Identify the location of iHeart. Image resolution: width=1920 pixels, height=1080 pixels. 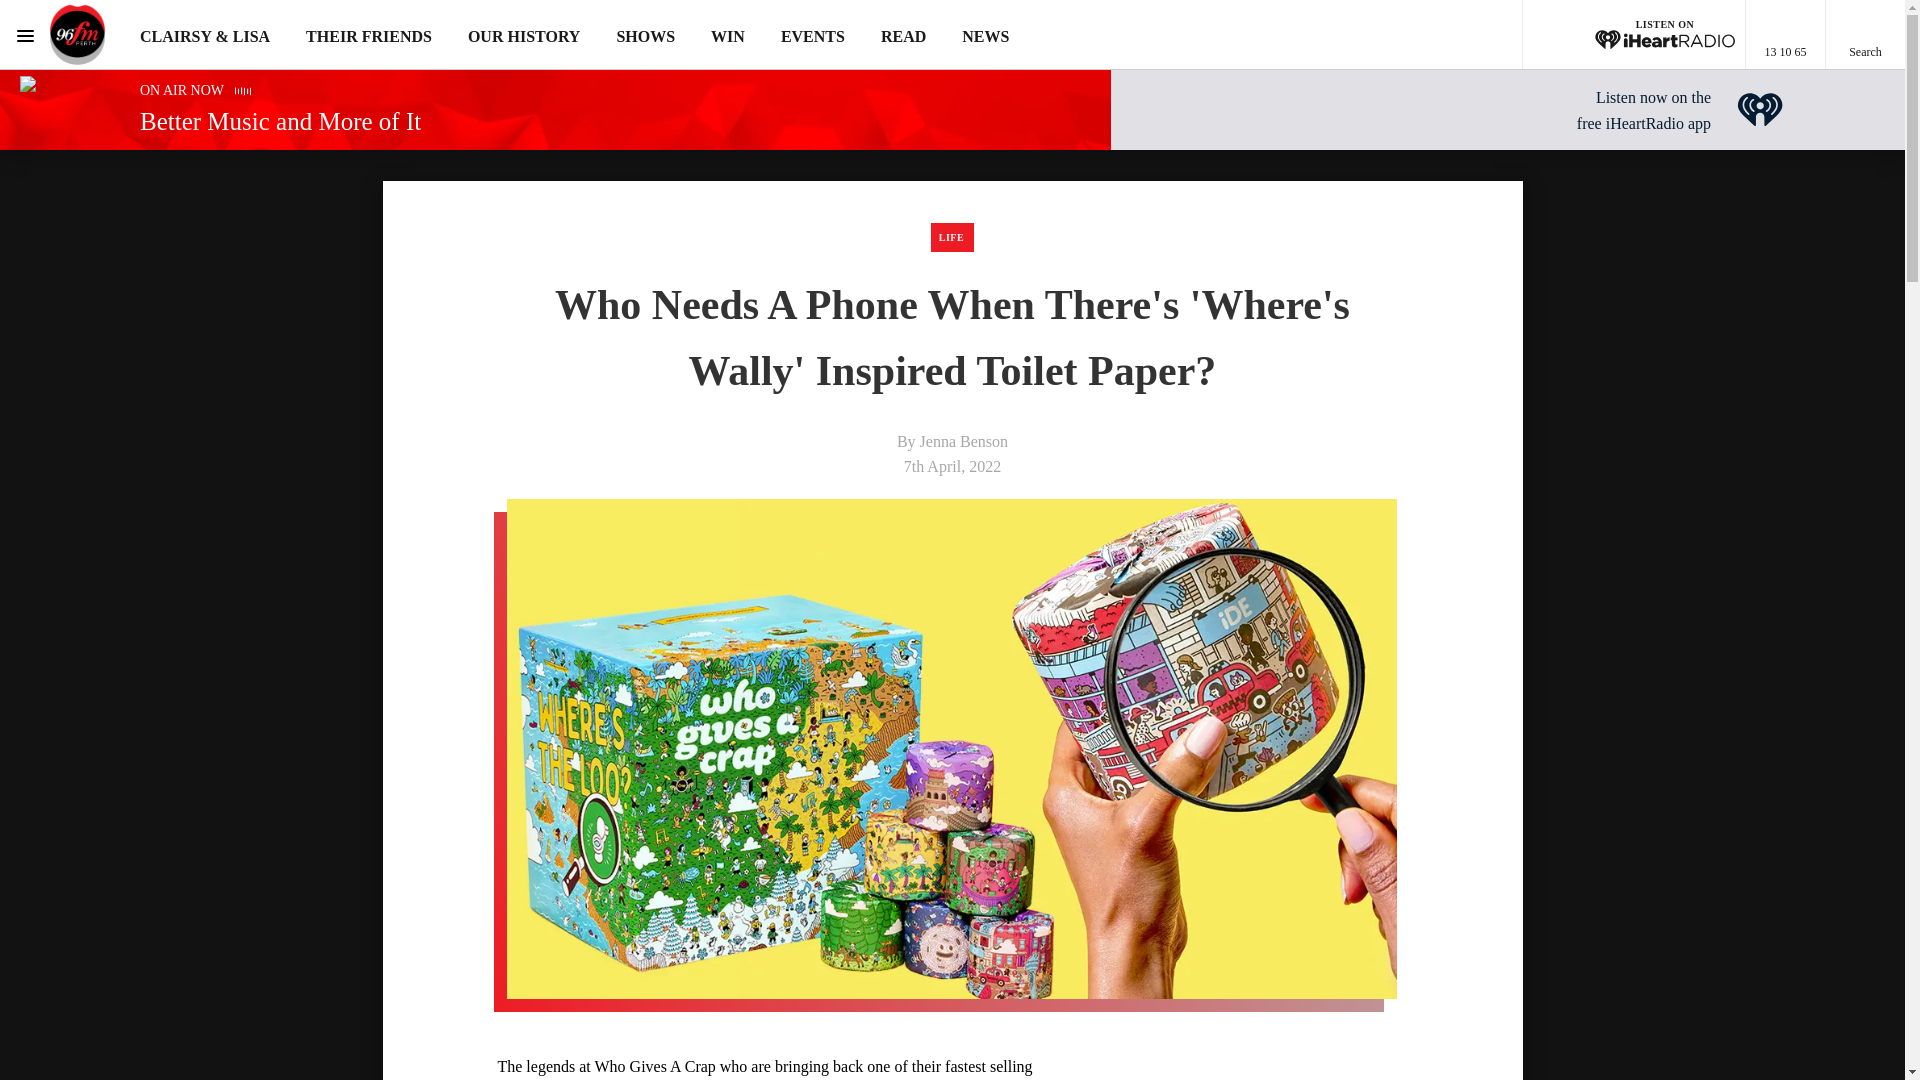
(1760, 109).